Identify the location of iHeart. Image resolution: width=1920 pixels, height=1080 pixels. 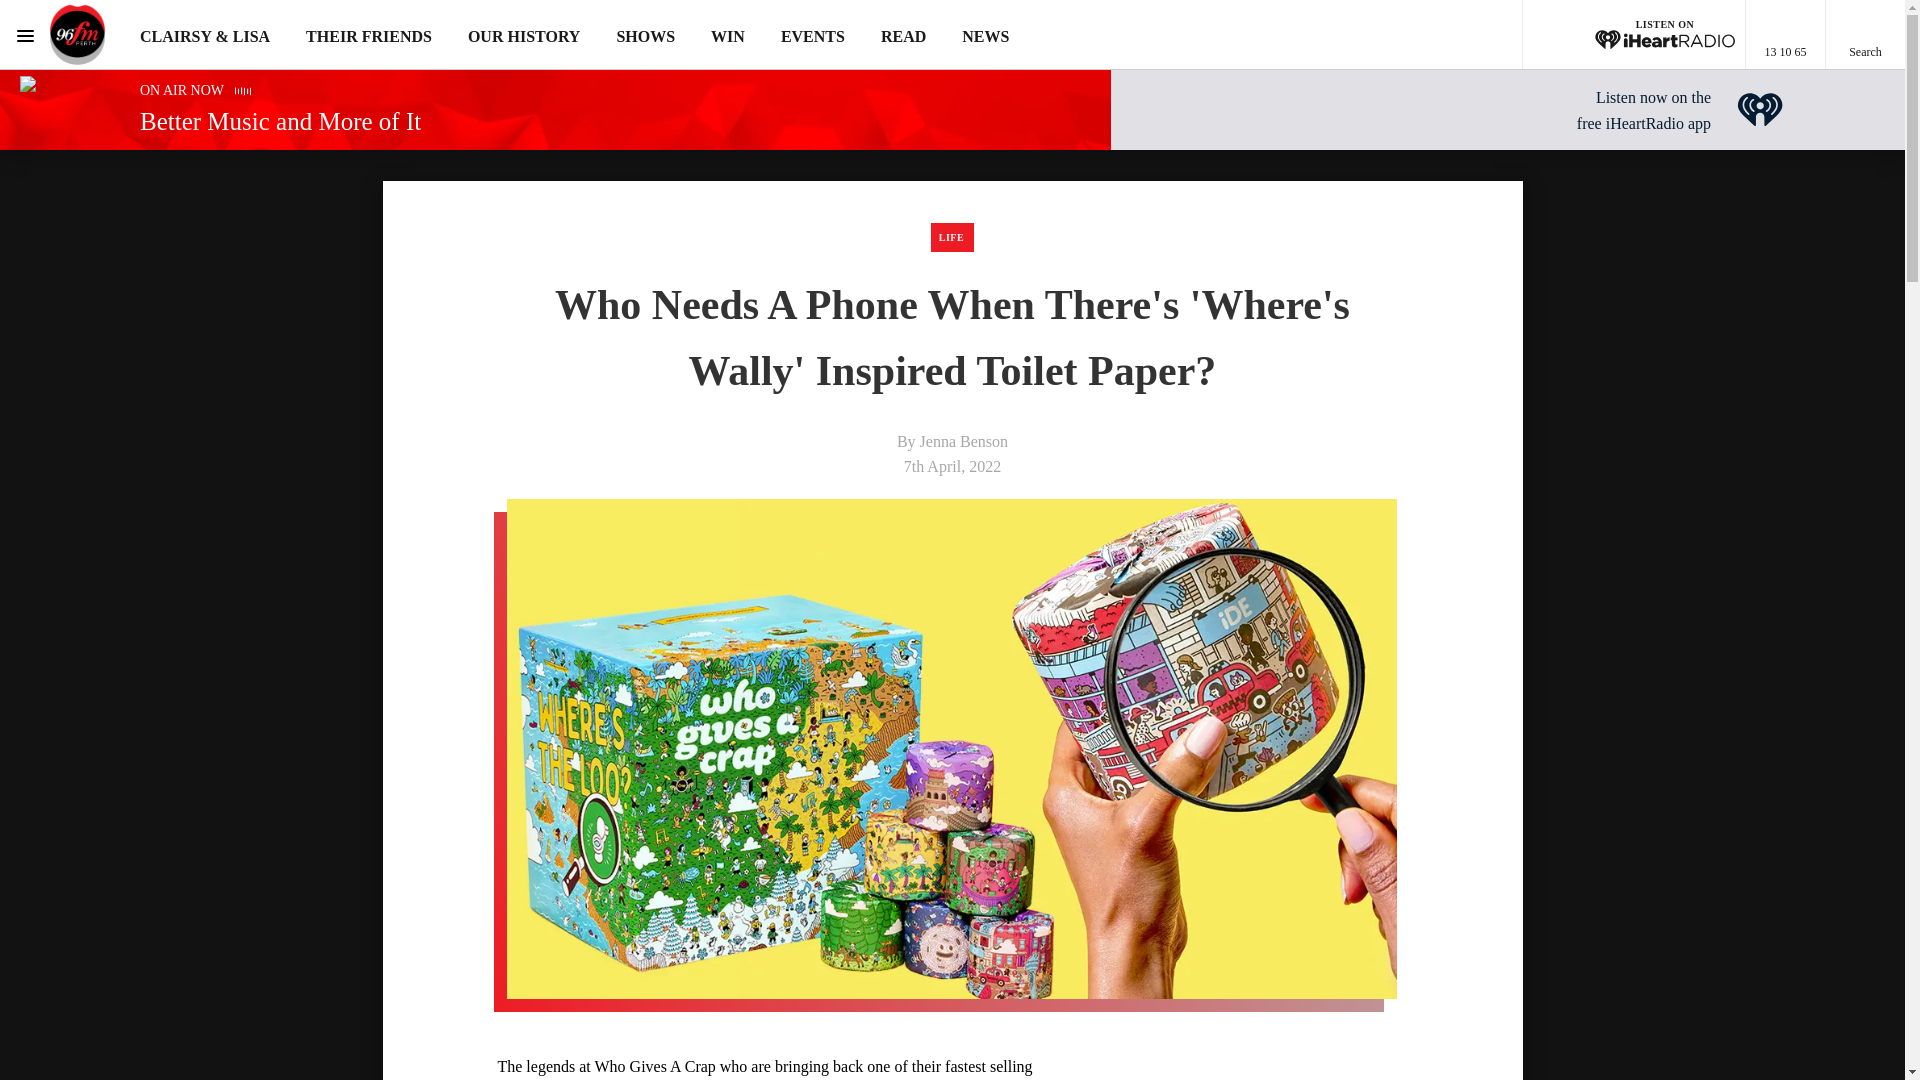
(1760, 109).